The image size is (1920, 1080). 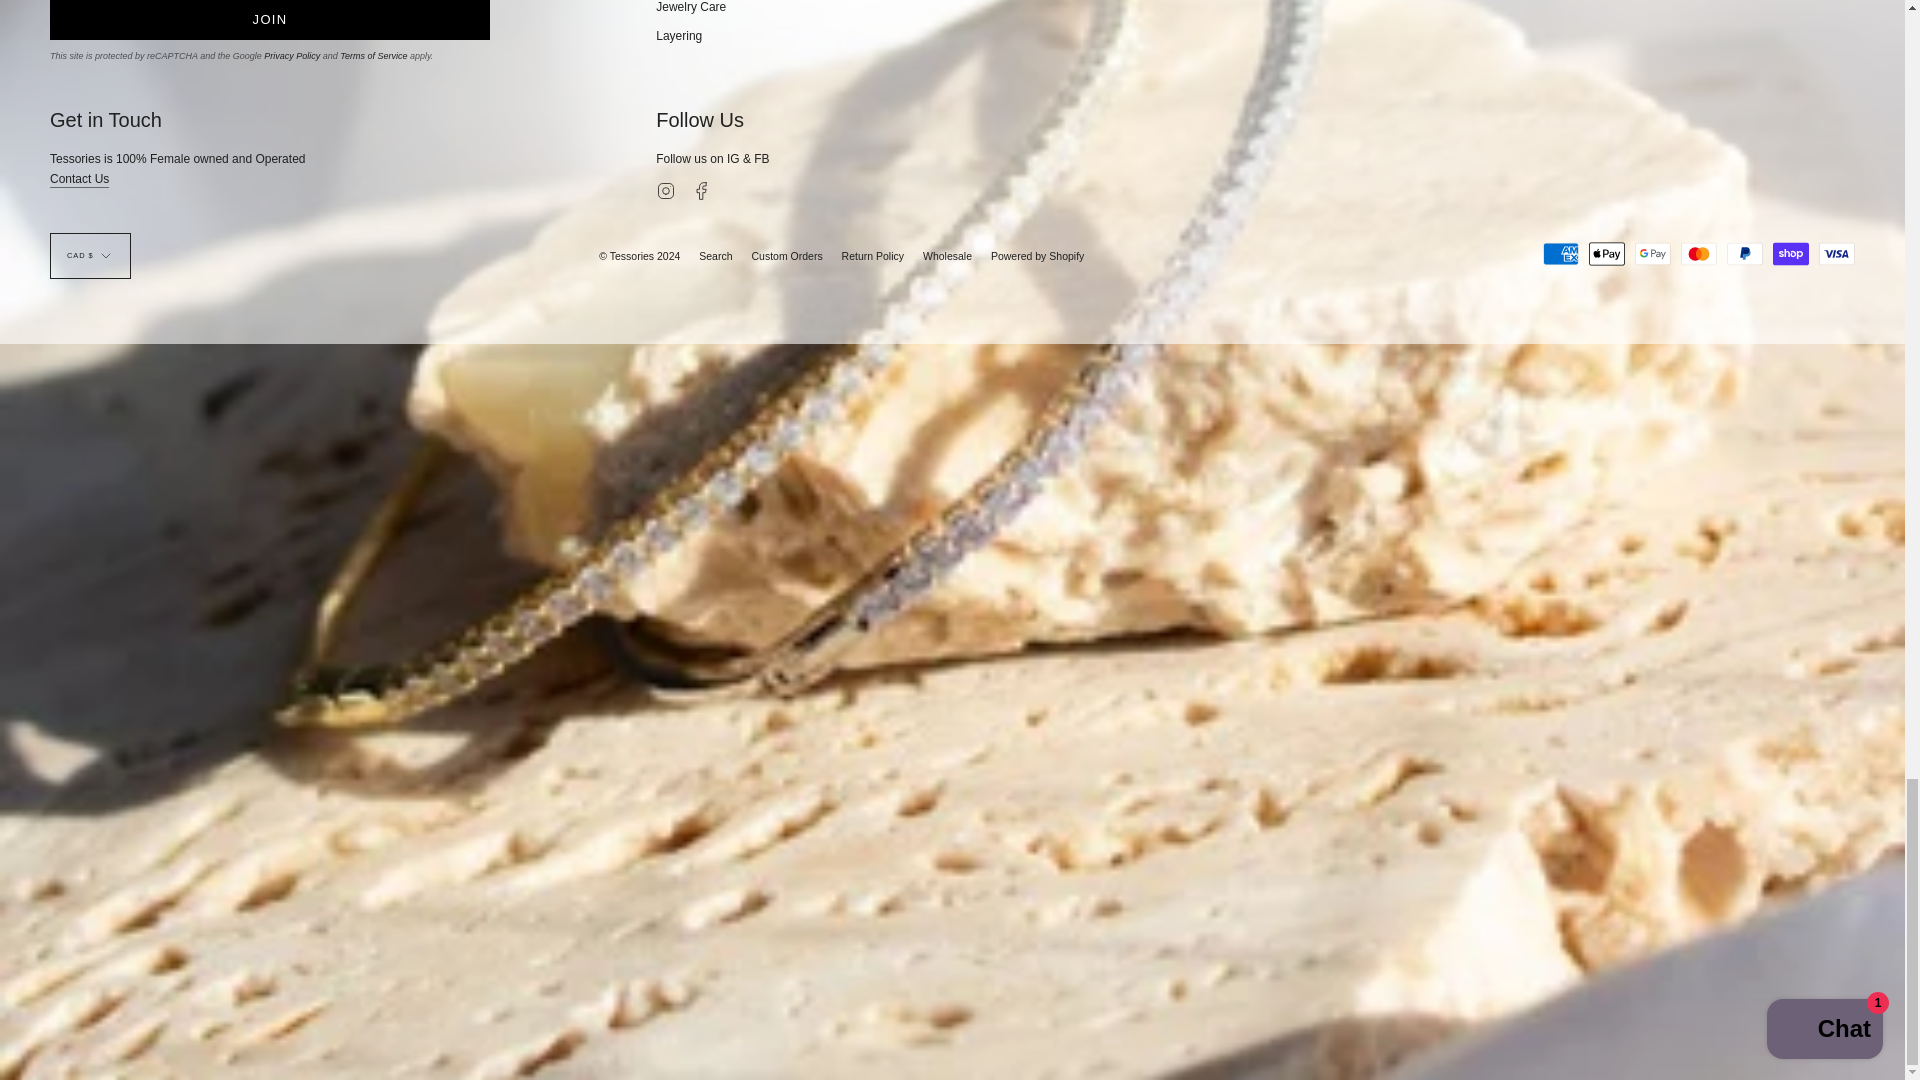 I want to click on Contact, so click(x=79, y=181).